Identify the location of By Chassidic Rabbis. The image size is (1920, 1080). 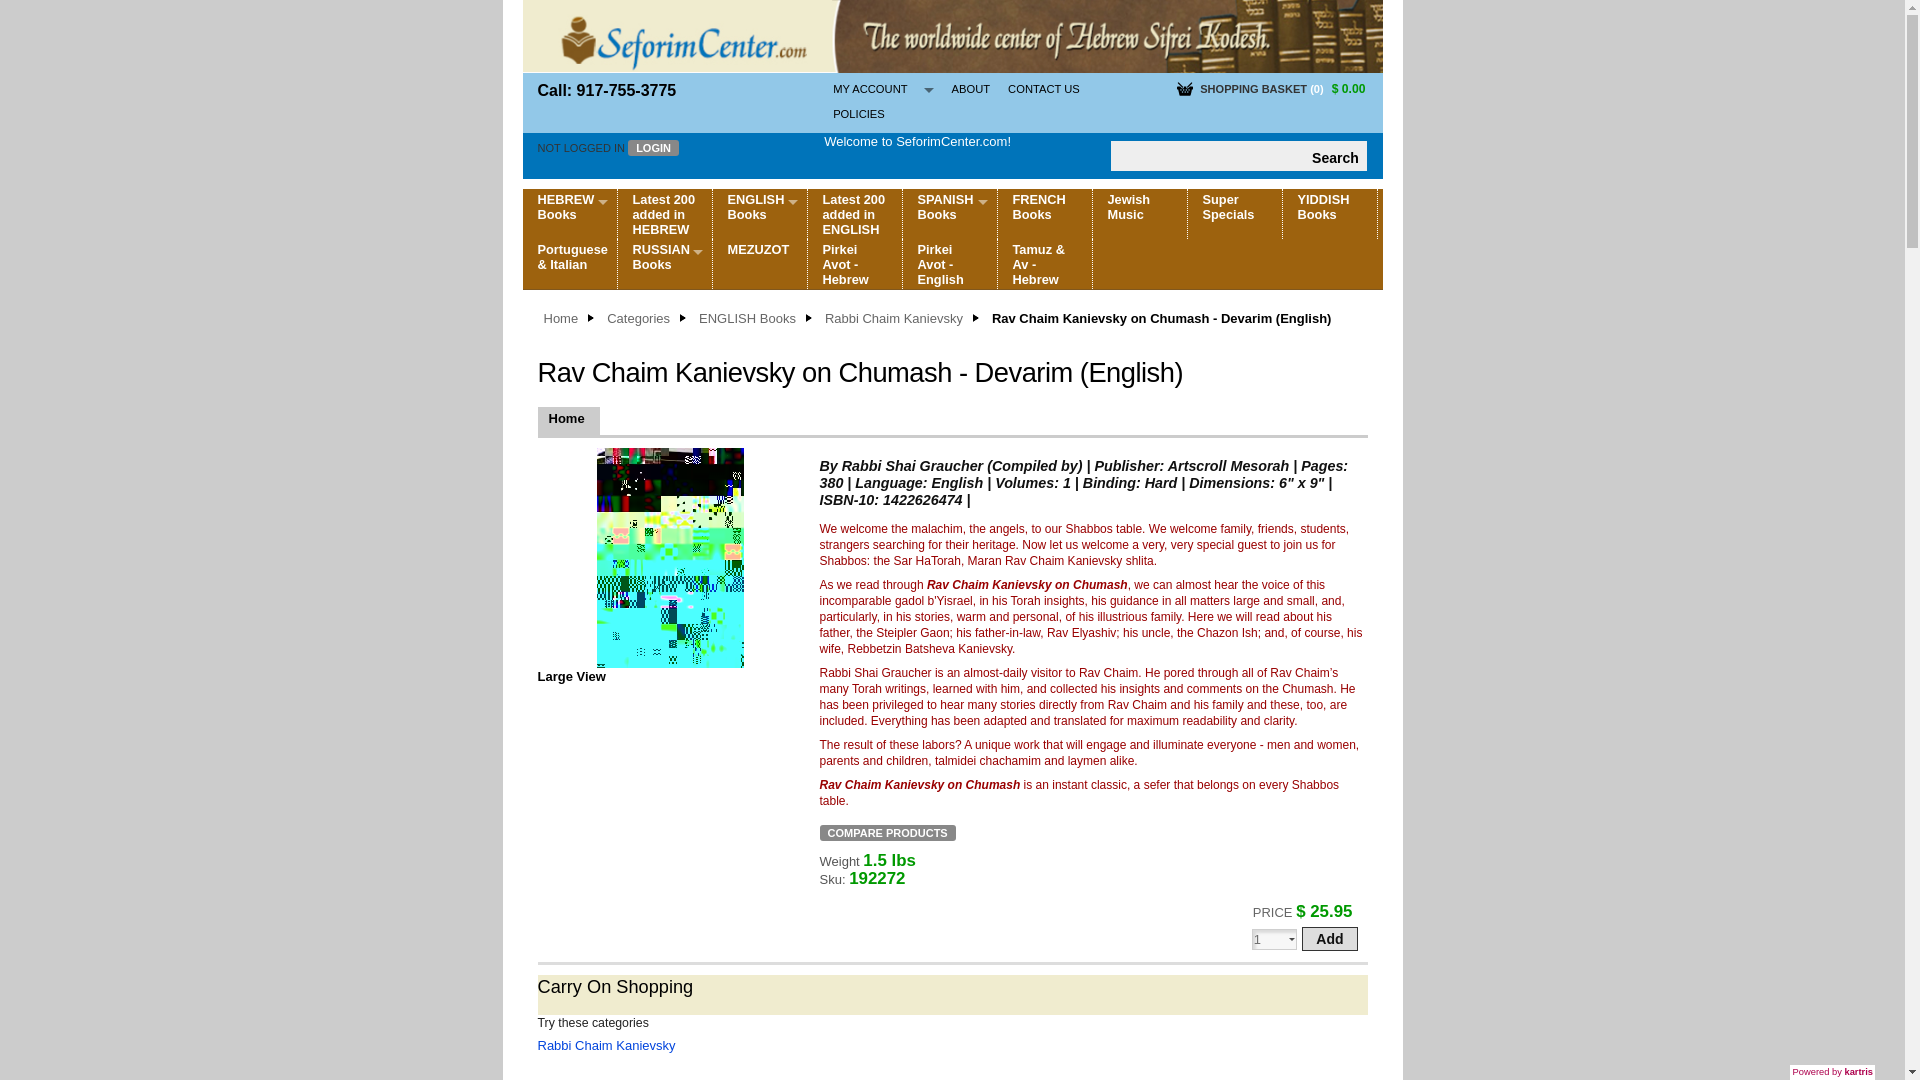
(662, 459).